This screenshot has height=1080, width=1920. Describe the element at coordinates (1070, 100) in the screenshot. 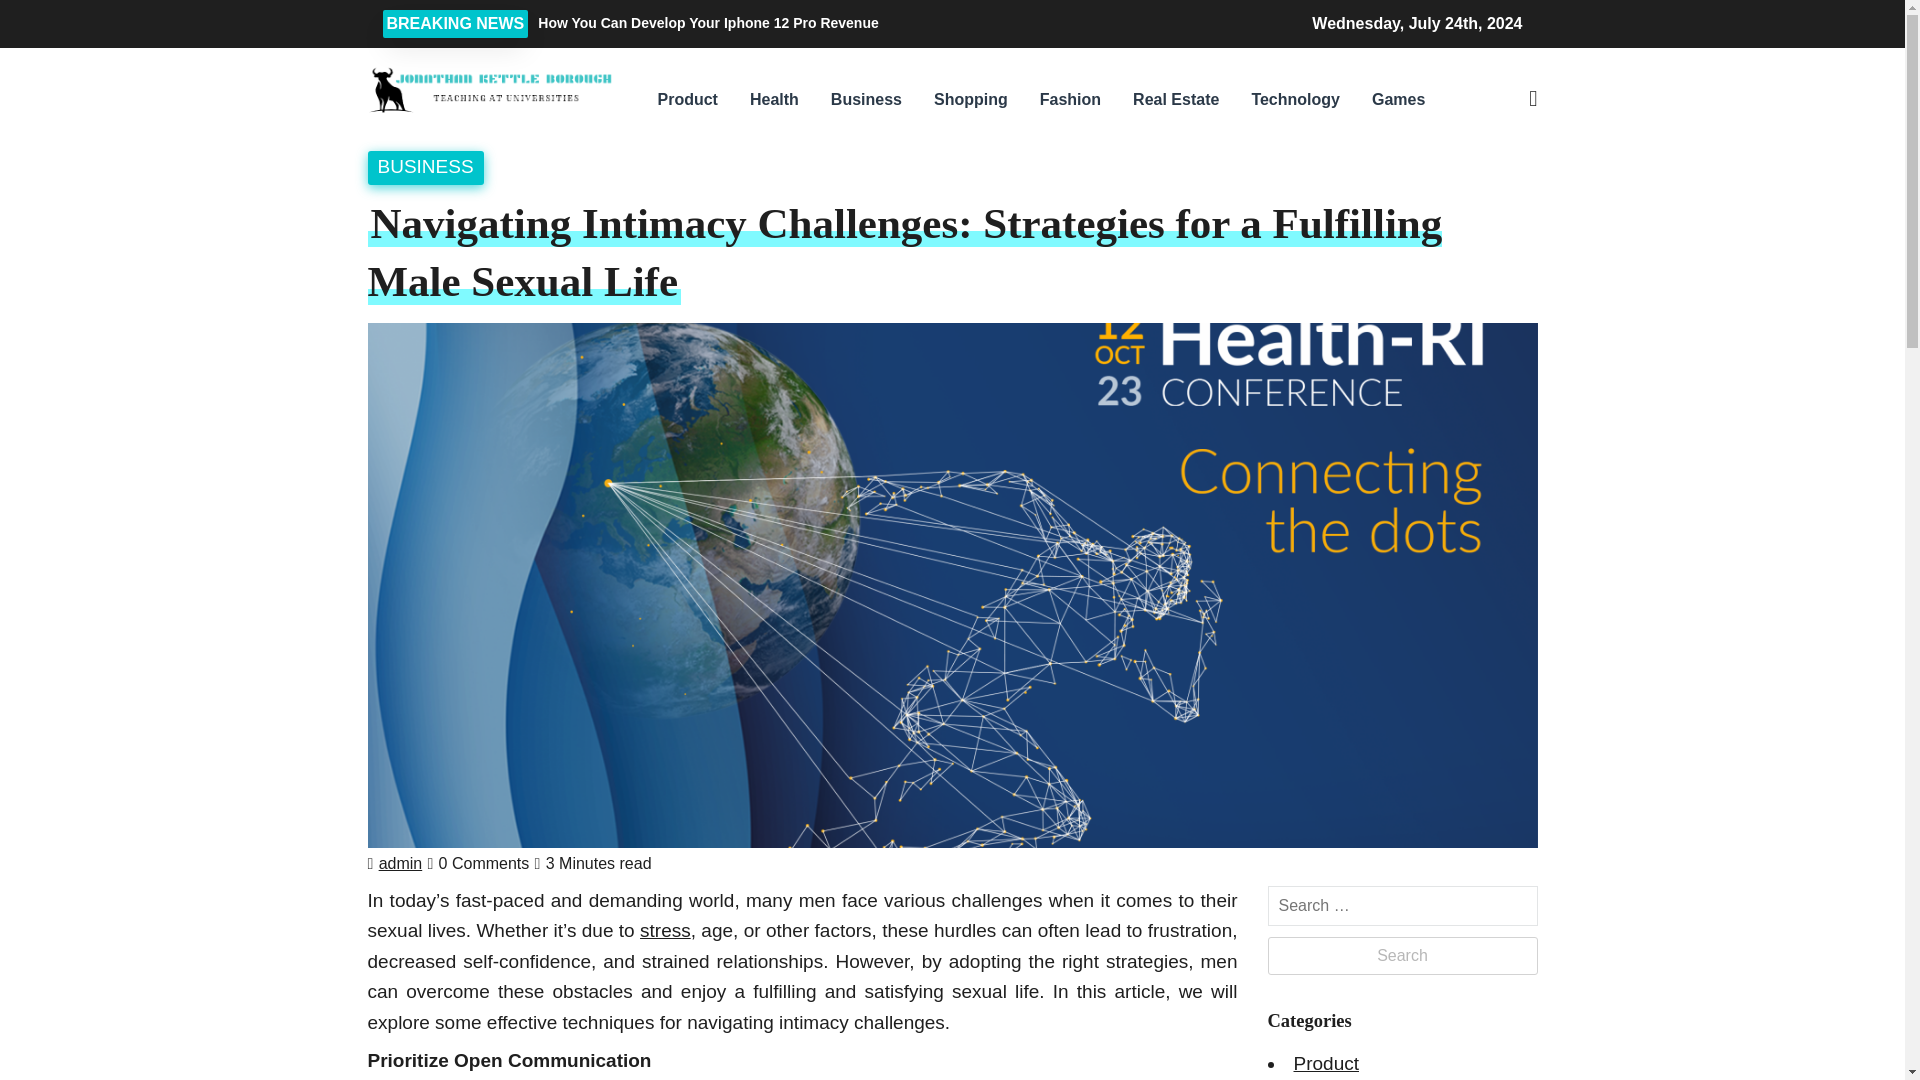

I see `Fashion` at that location.